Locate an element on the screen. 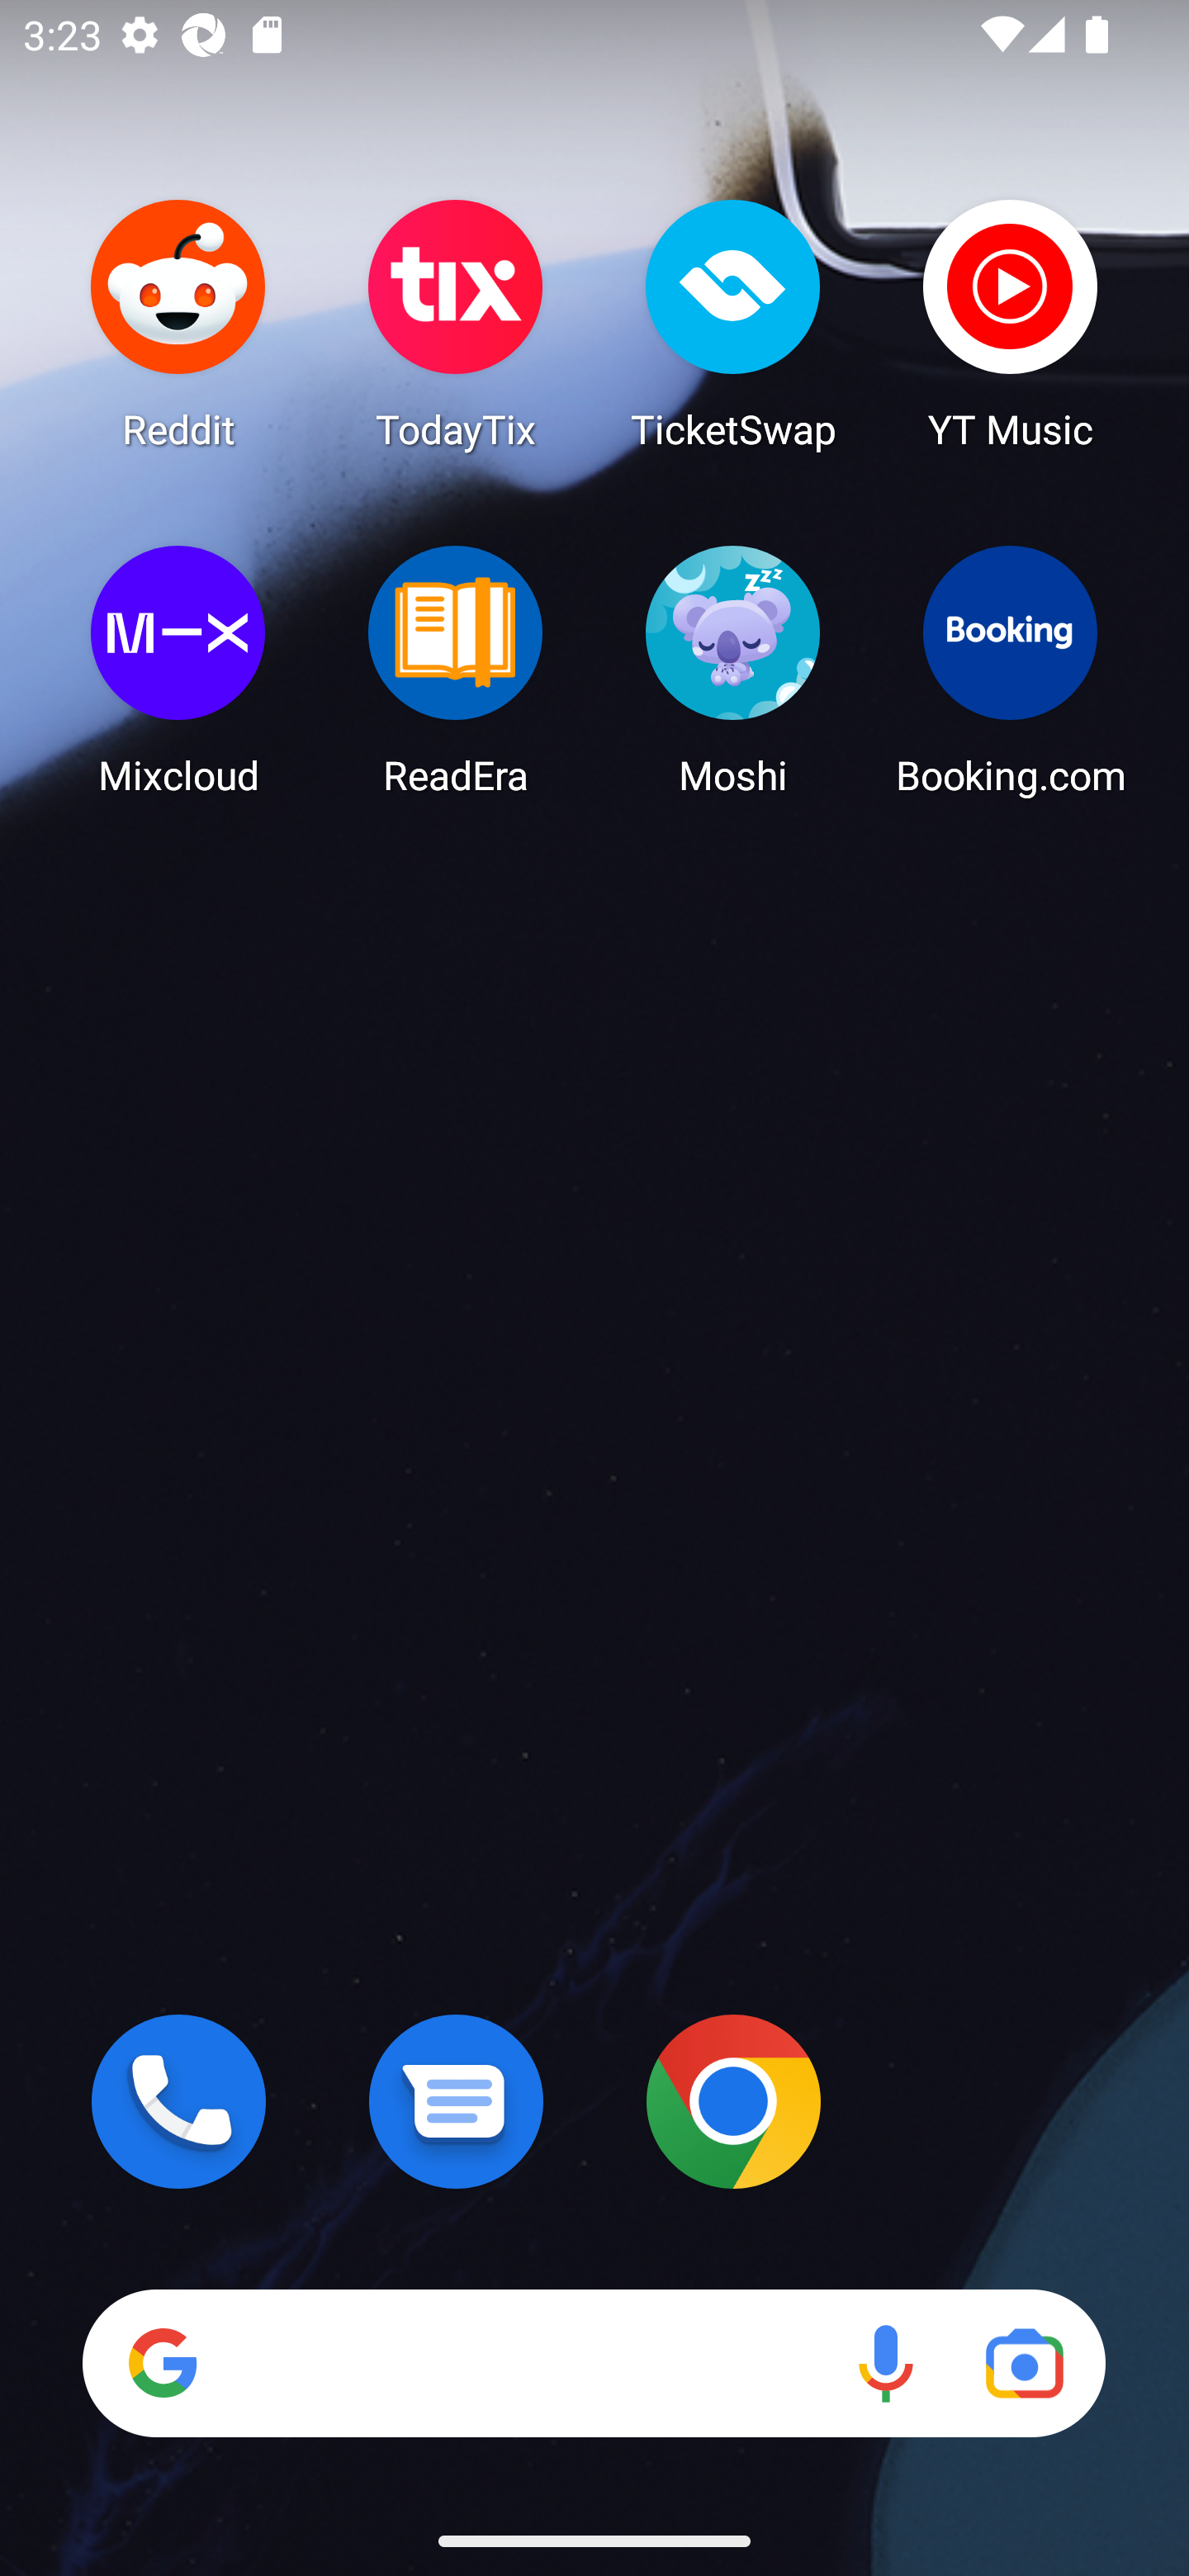 This screenshot has height=2576, width=1189. YT Music is located at coordinates (1011, 324).